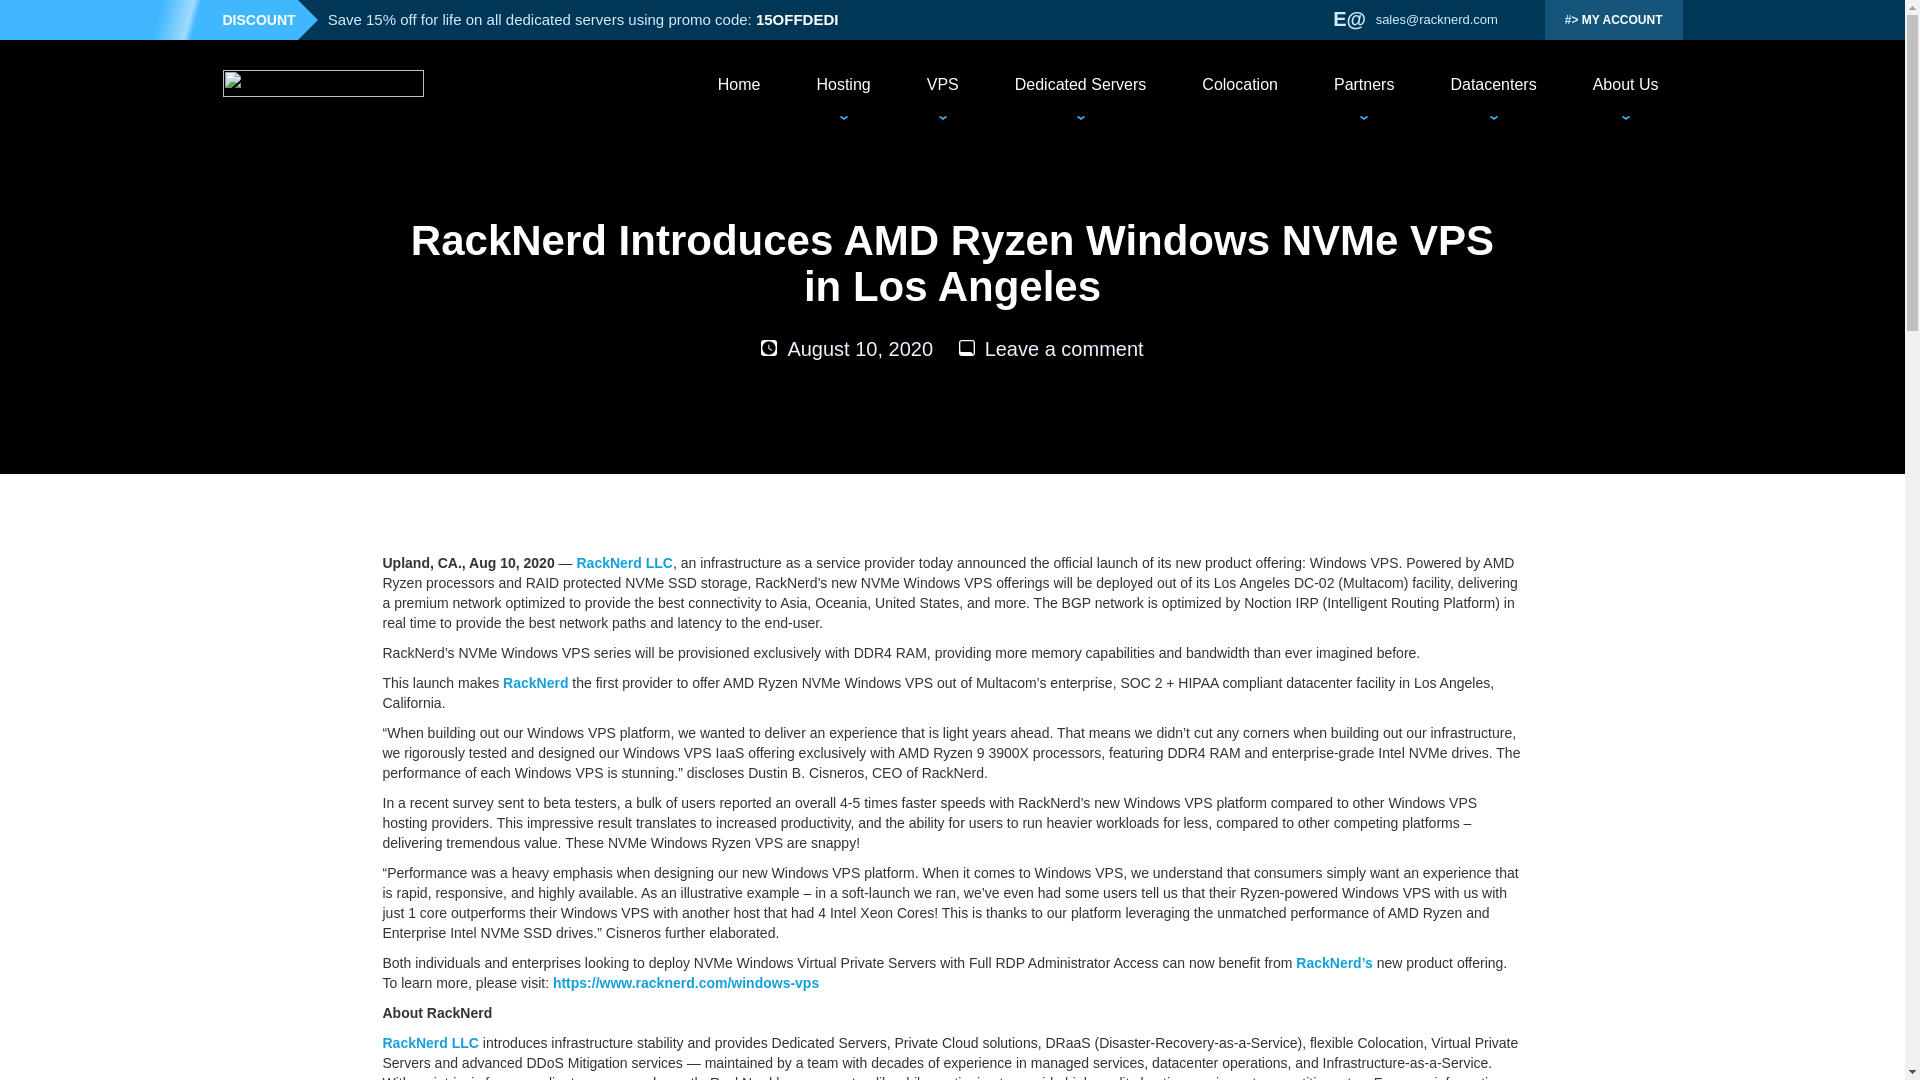 This screenshot has width=1920, height=1080. I want to click on Hosting, so click(842, 84).